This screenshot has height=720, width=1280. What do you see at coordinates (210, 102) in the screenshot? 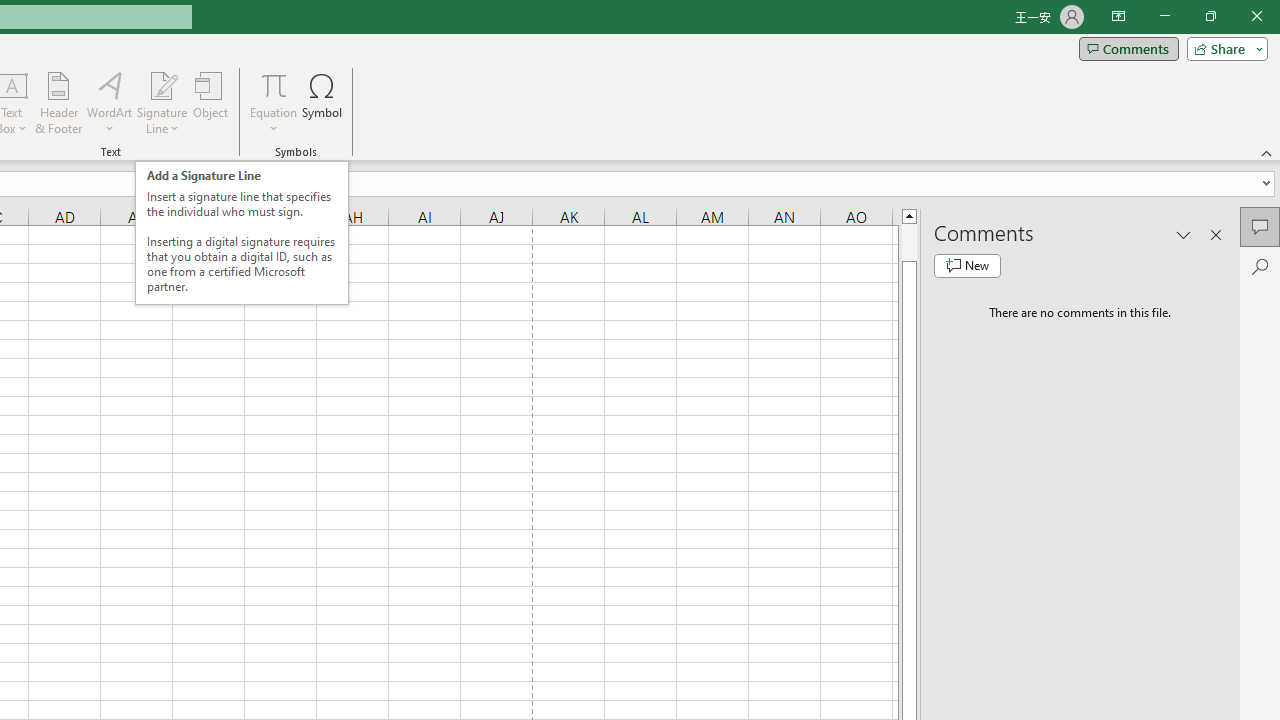
I see `Object...` at bounding box center [210, 102].